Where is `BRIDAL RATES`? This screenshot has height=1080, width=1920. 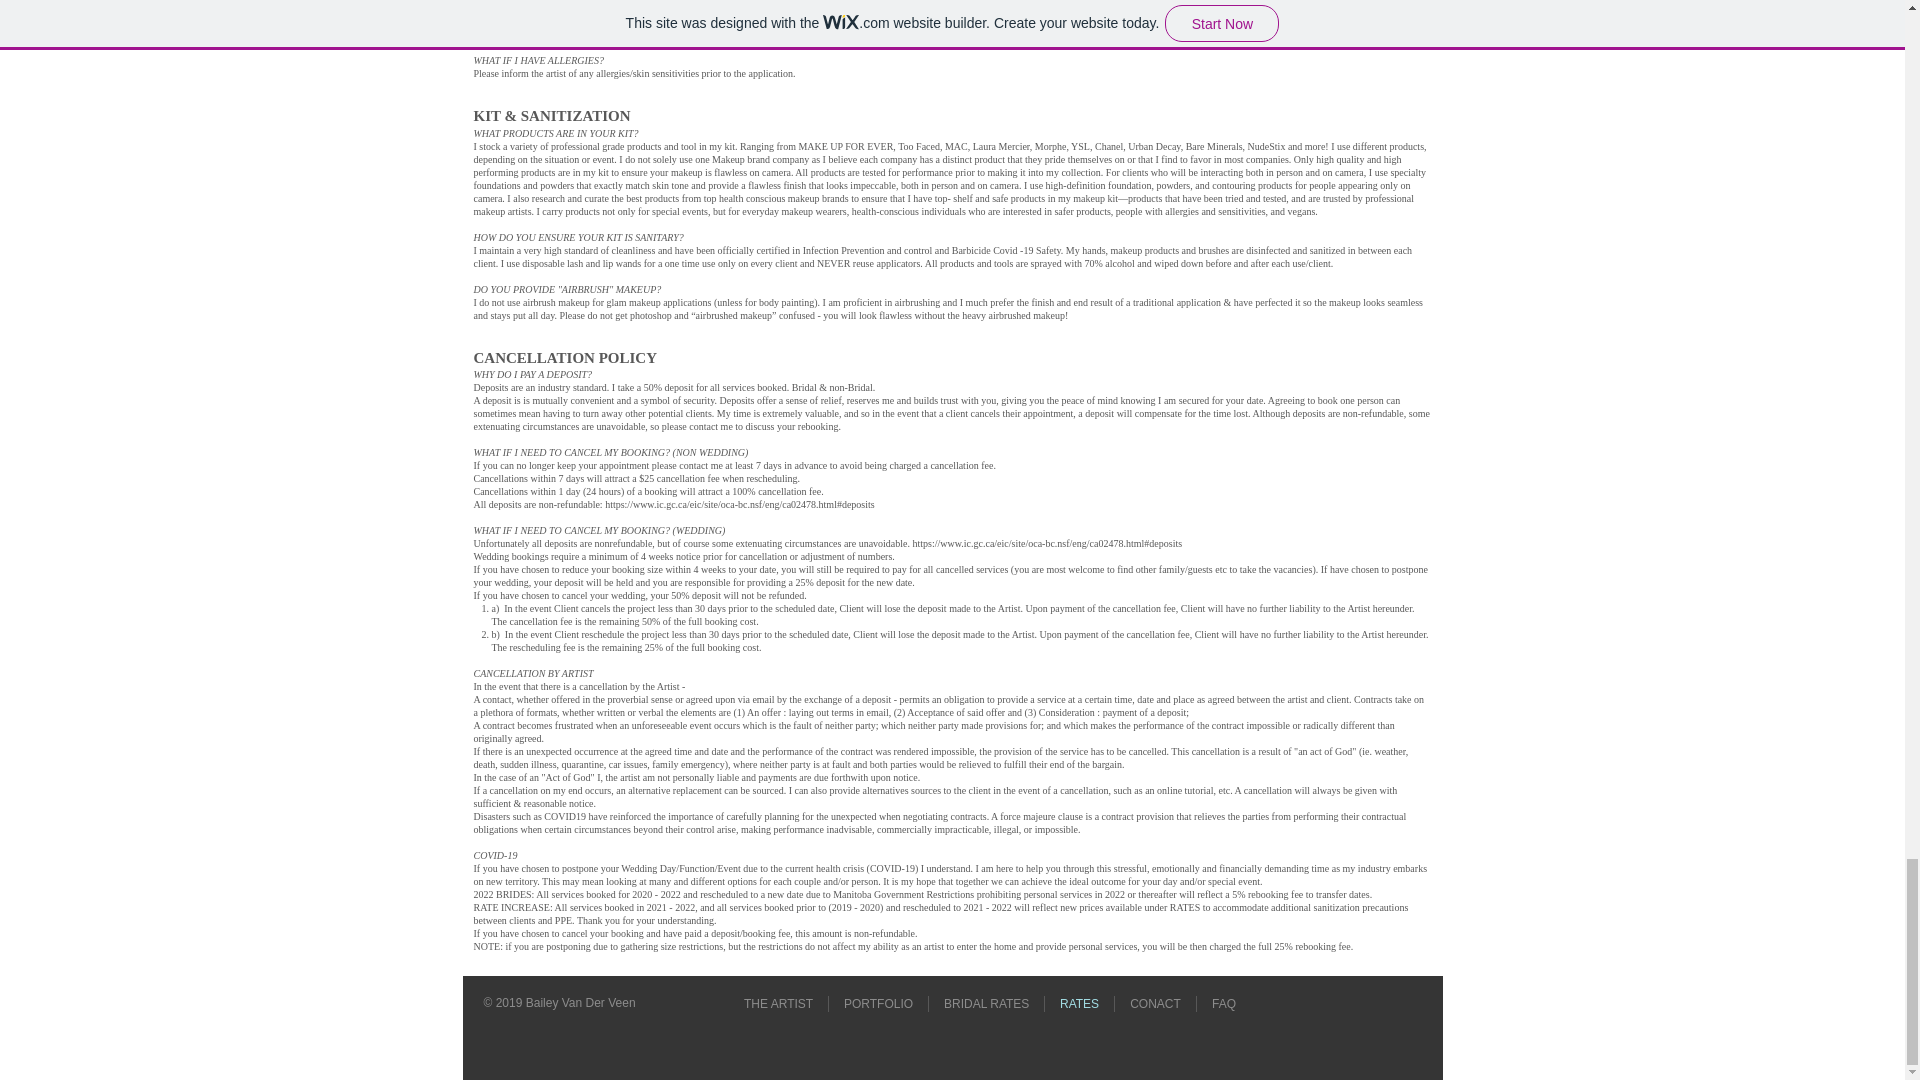 BRIDAL RATES is located at coordinates (986, 1003).